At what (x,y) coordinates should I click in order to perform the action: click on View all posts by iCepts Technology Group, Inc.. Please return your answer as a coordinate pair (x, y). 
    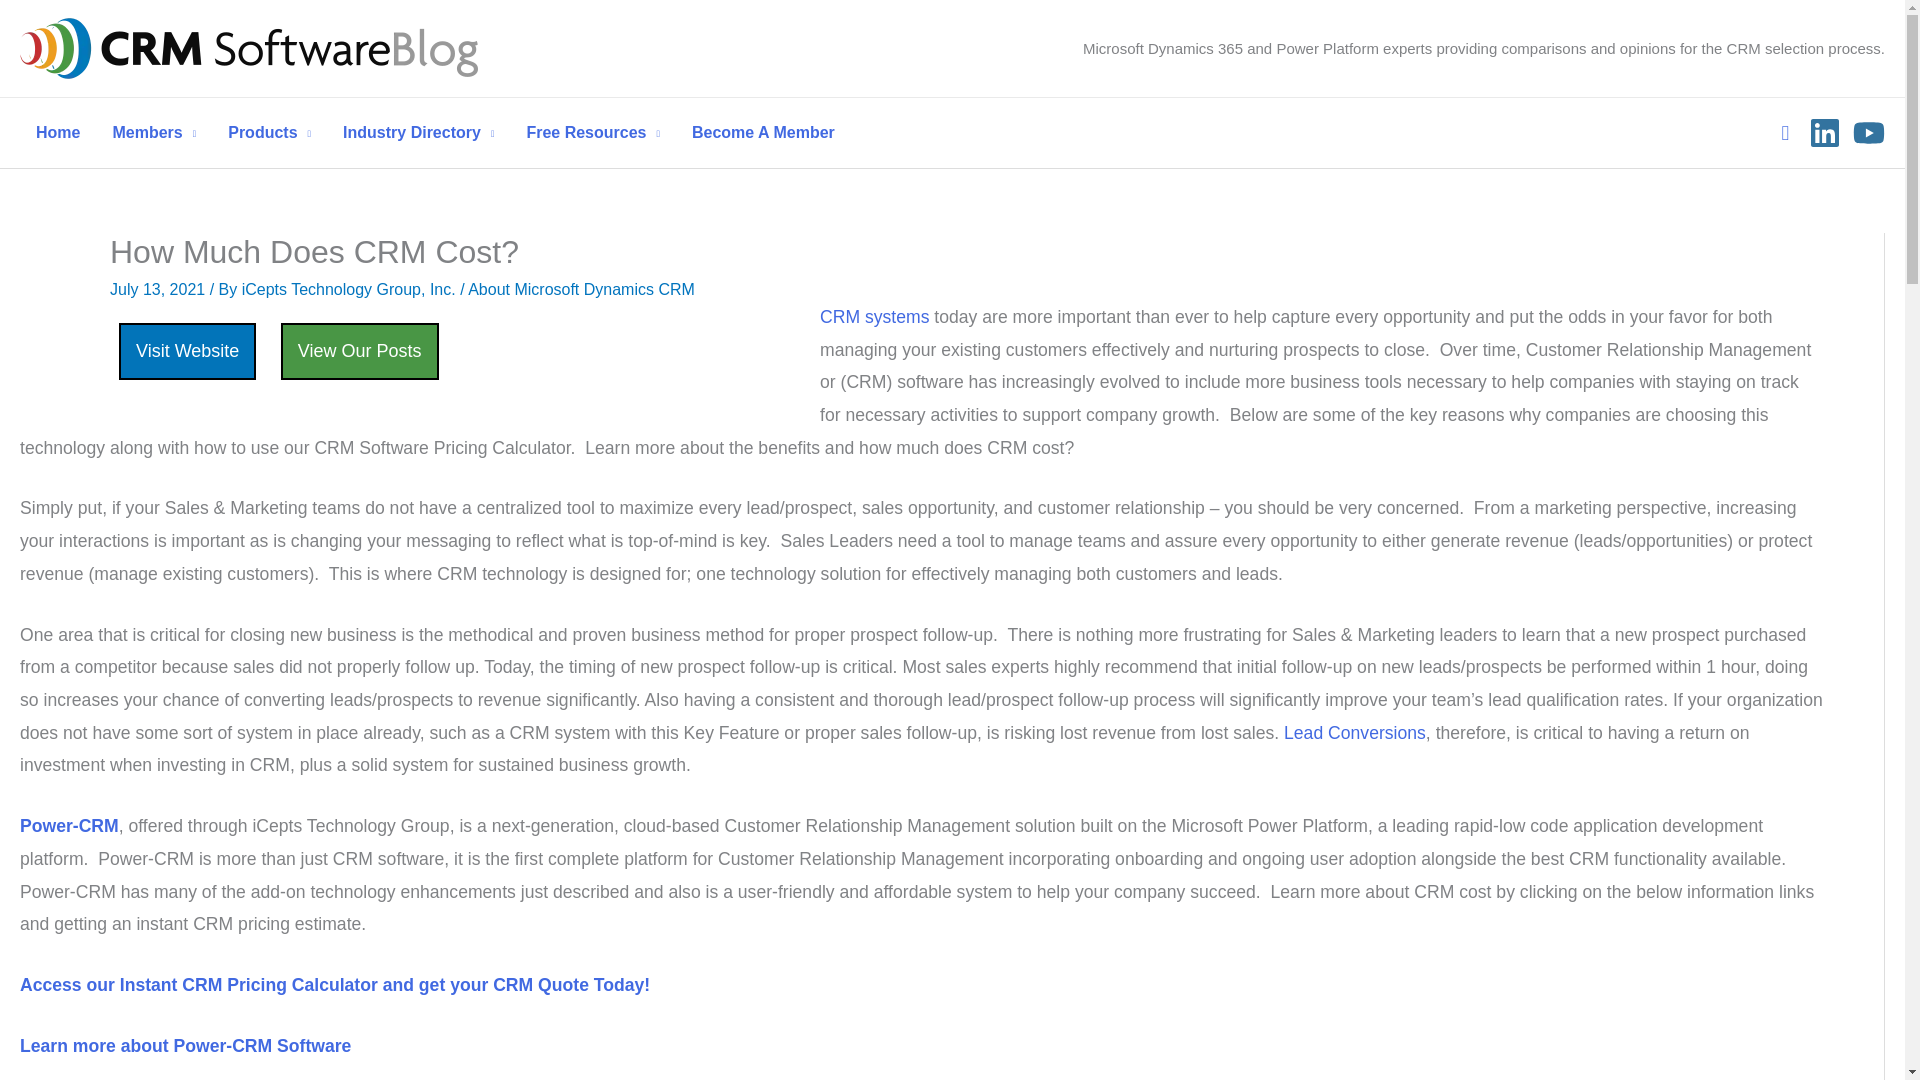
    Looking at the image, I should click on (350, 289).